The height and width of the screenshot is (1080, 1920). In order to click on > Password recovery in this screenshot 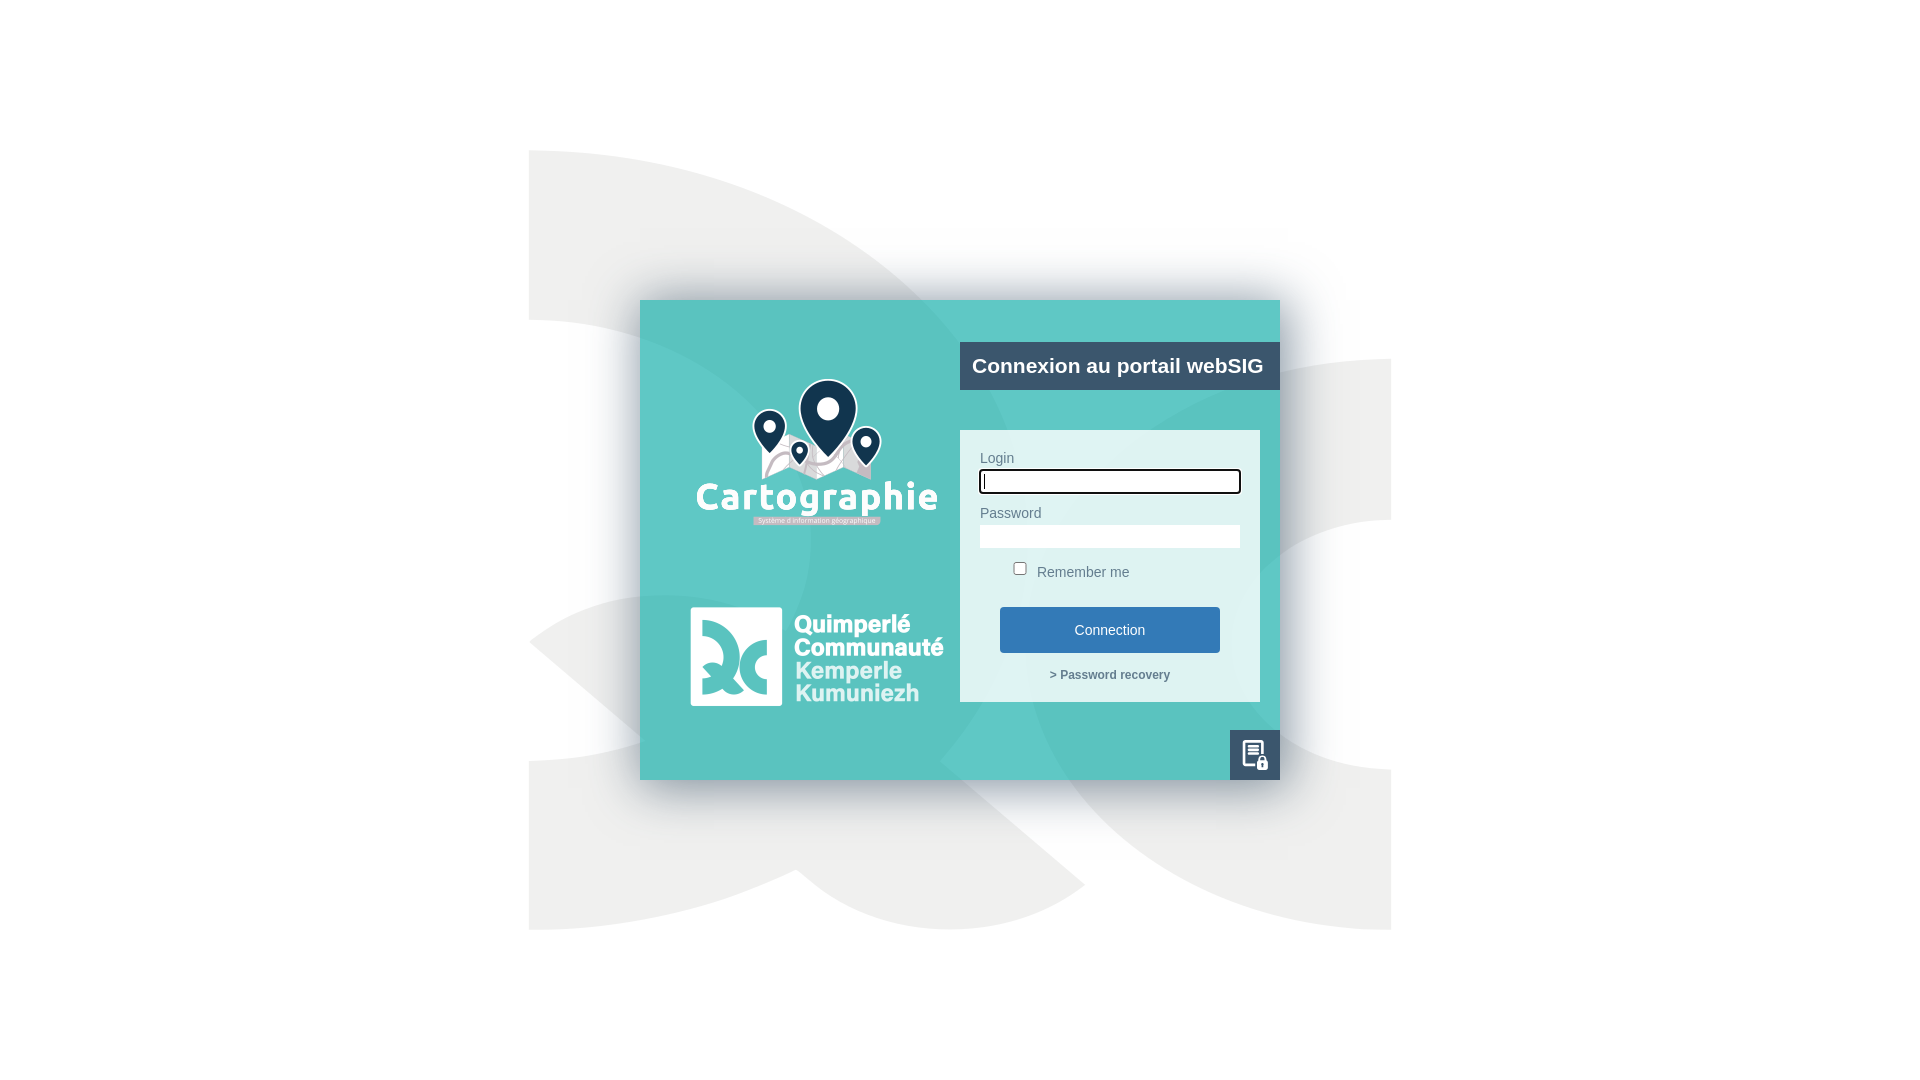, I will do `click(1110, 675)`.